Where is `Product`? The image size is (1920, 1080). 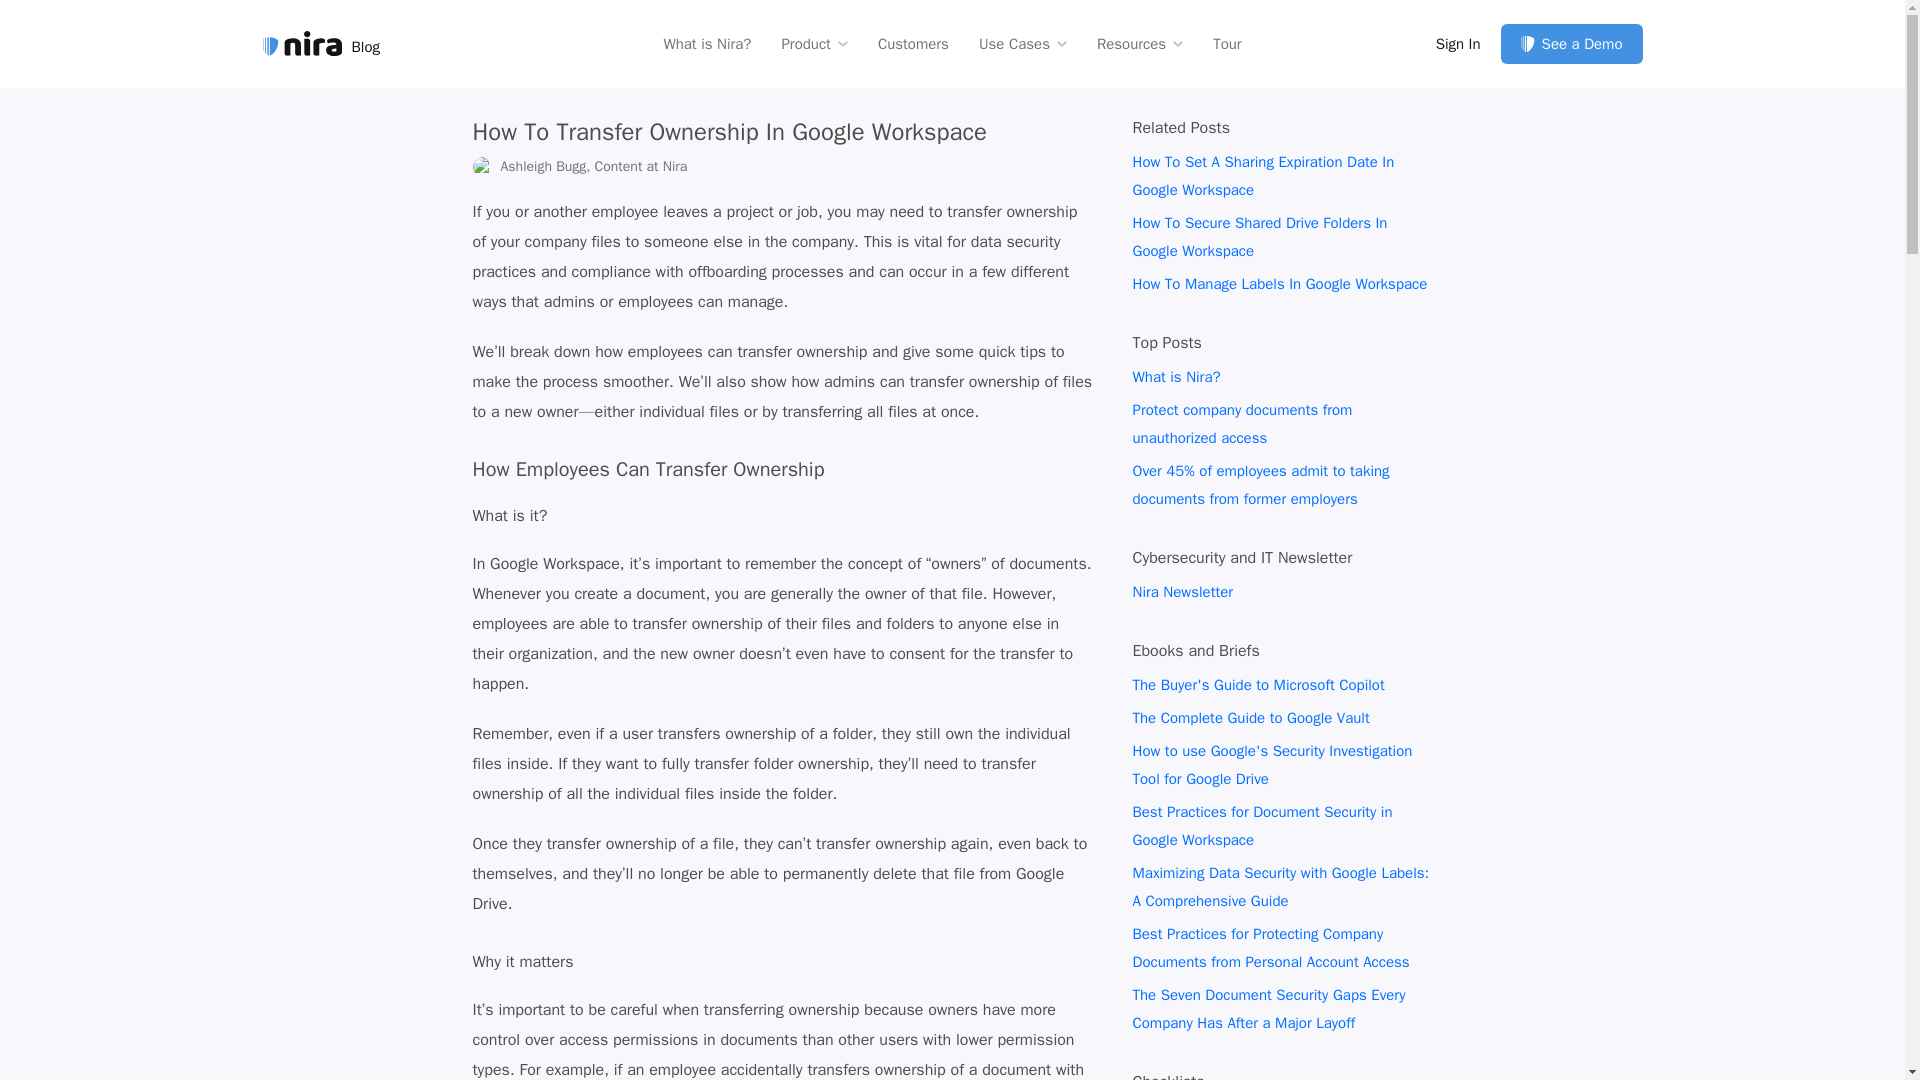
Product is located at coordinates (814, 42).